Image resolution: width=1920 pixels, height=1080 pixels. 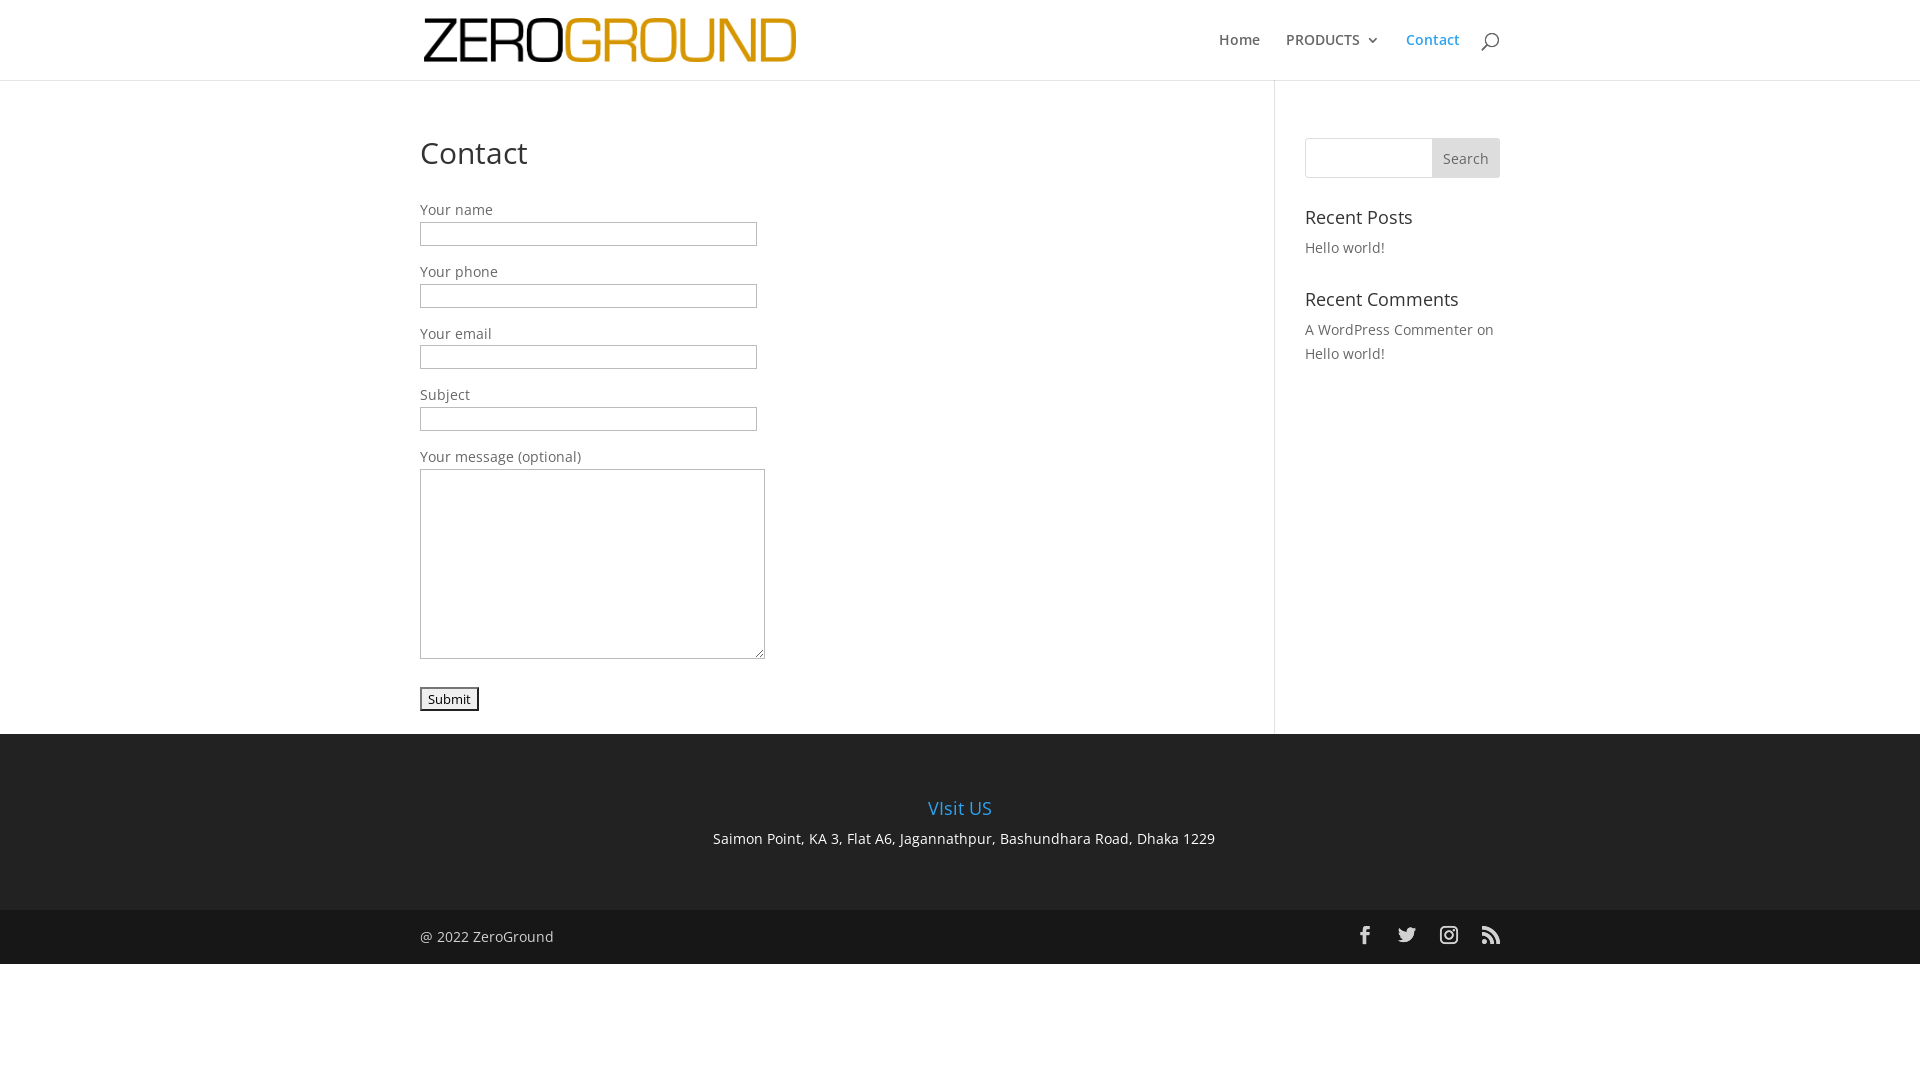 I want to click on Hello world!, so click(x=1345, y=354).